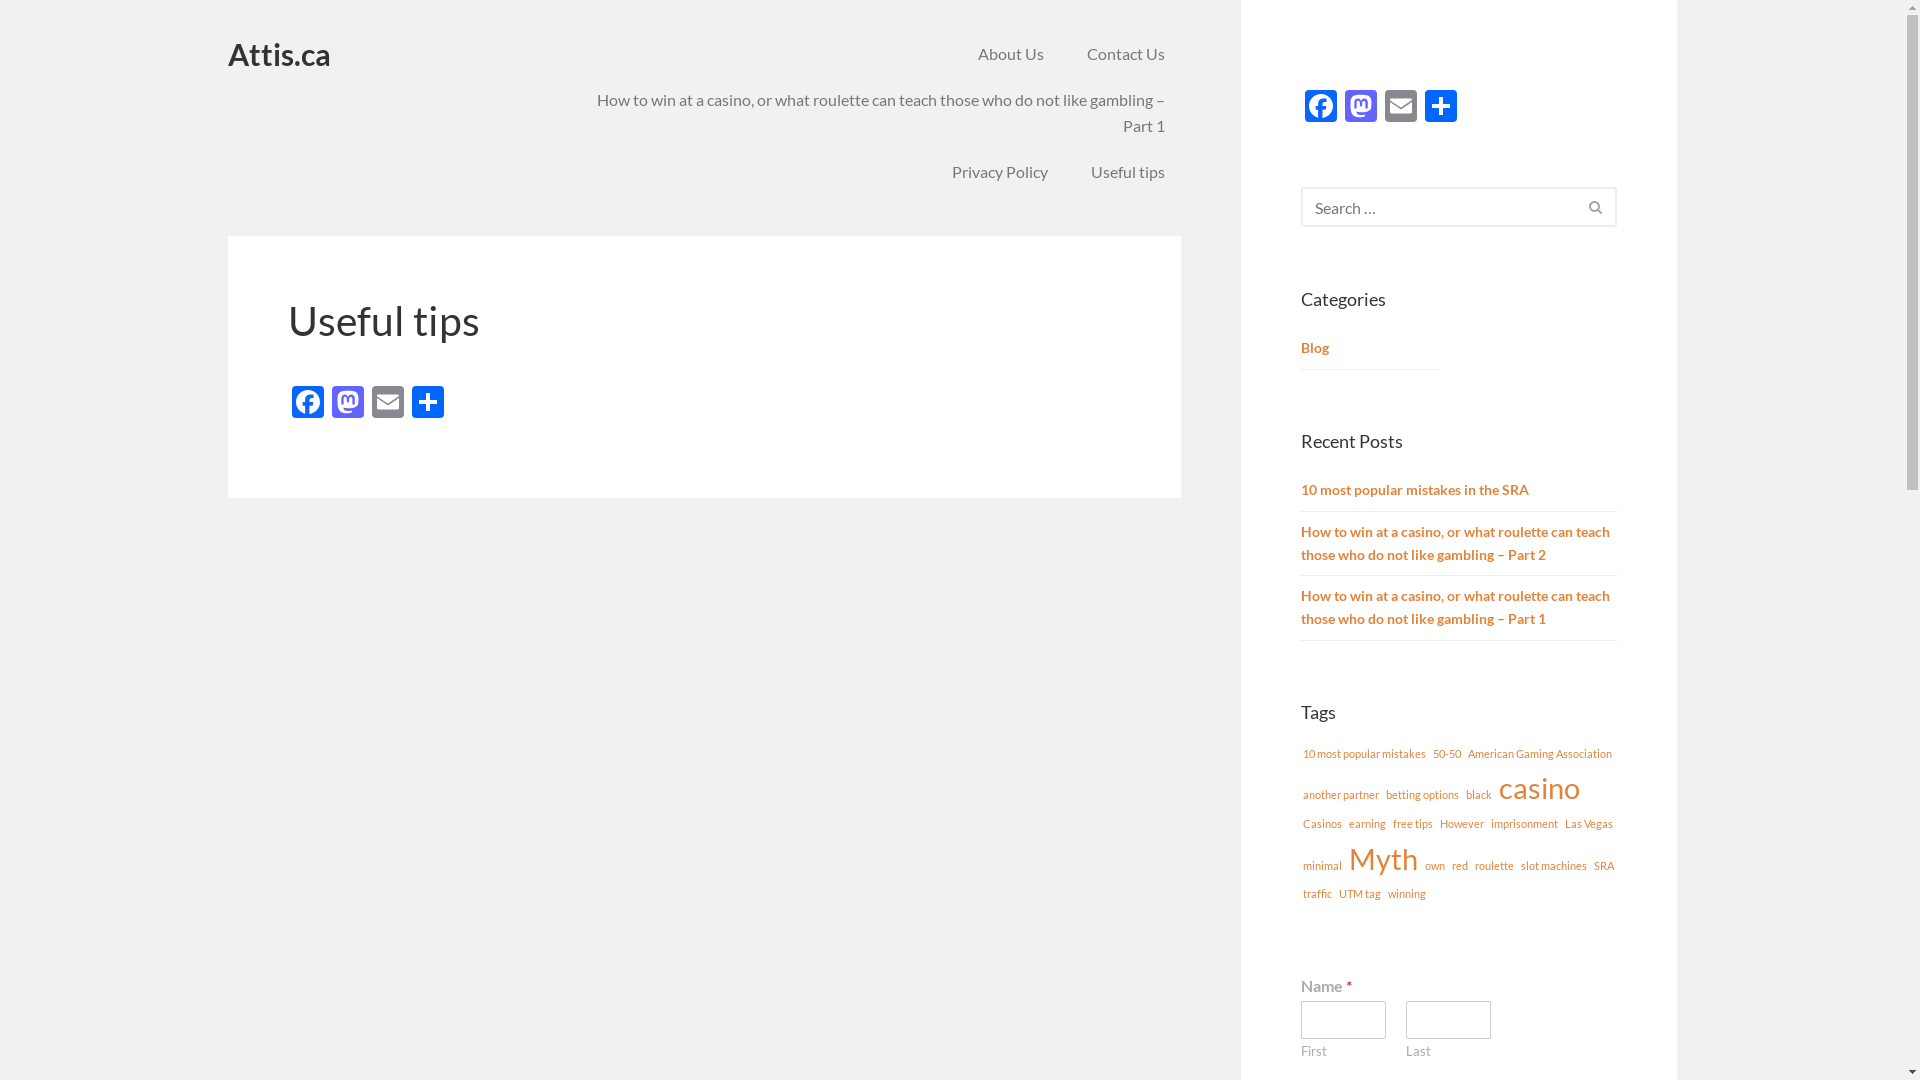 The width and height of the screenshot is (1920, 1080). What do you see at coordinates (1126, 54) in the screenshot?
I see `Contact Us` at bounding box center [1126, 54].